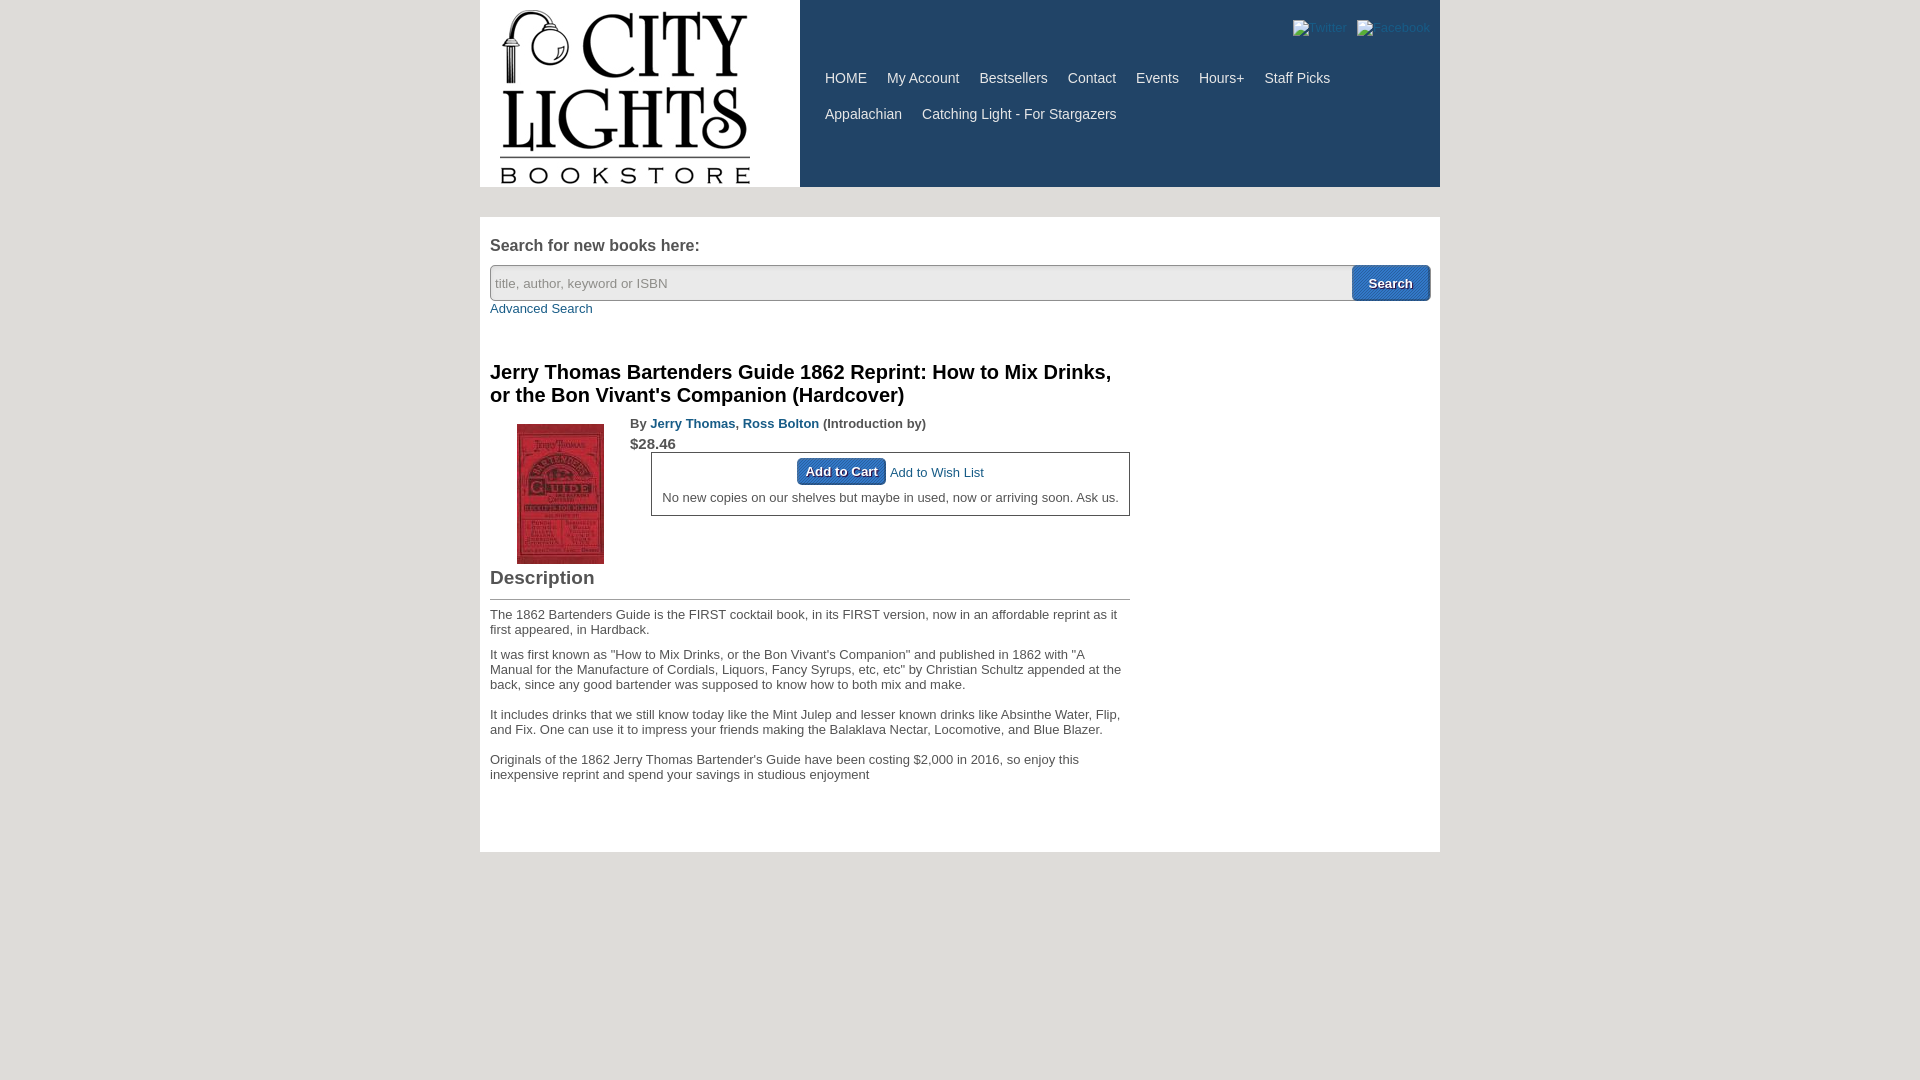 The image size is (1920, 1080). What do you see at coordinates (1296, 78) in the screenshot?
I see `Staff Picks` at bounding box center [1296, 78].